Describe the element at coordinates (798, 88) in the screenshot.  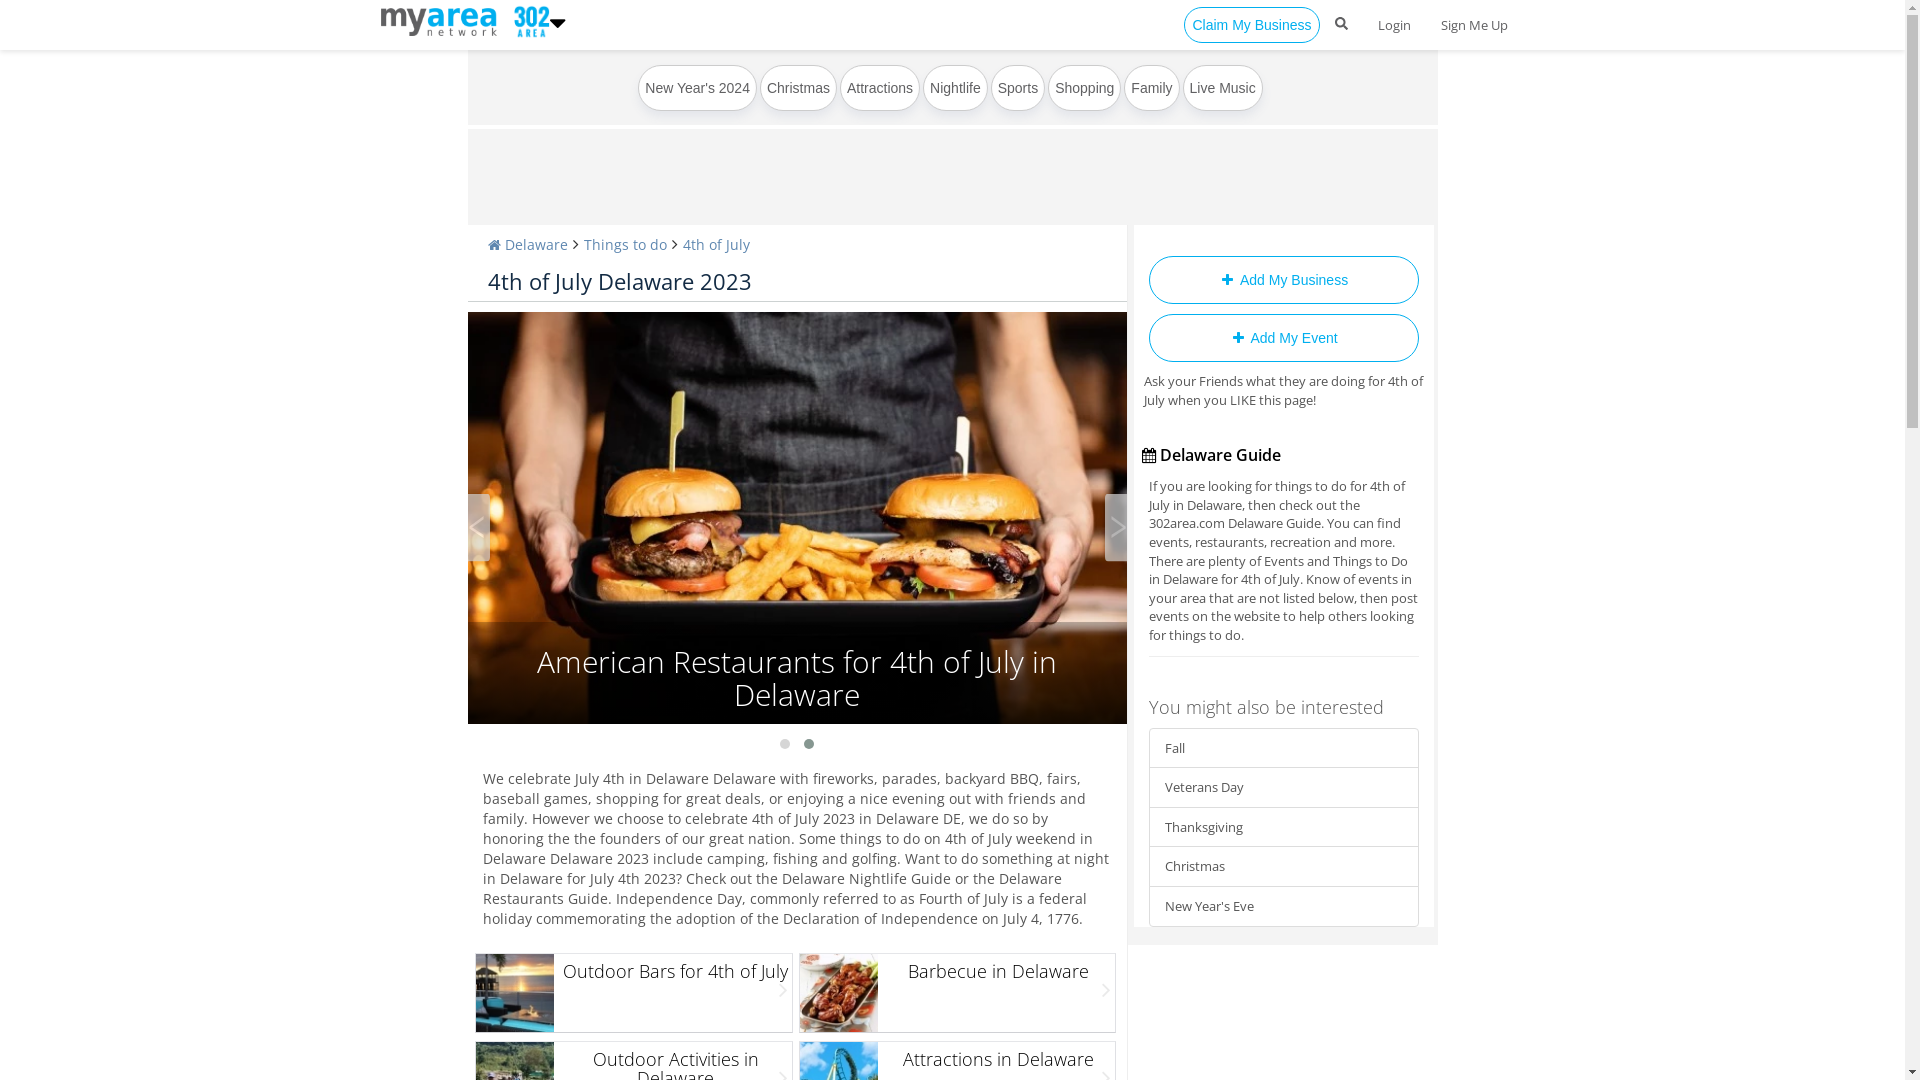
I see `Christmas` at that location.